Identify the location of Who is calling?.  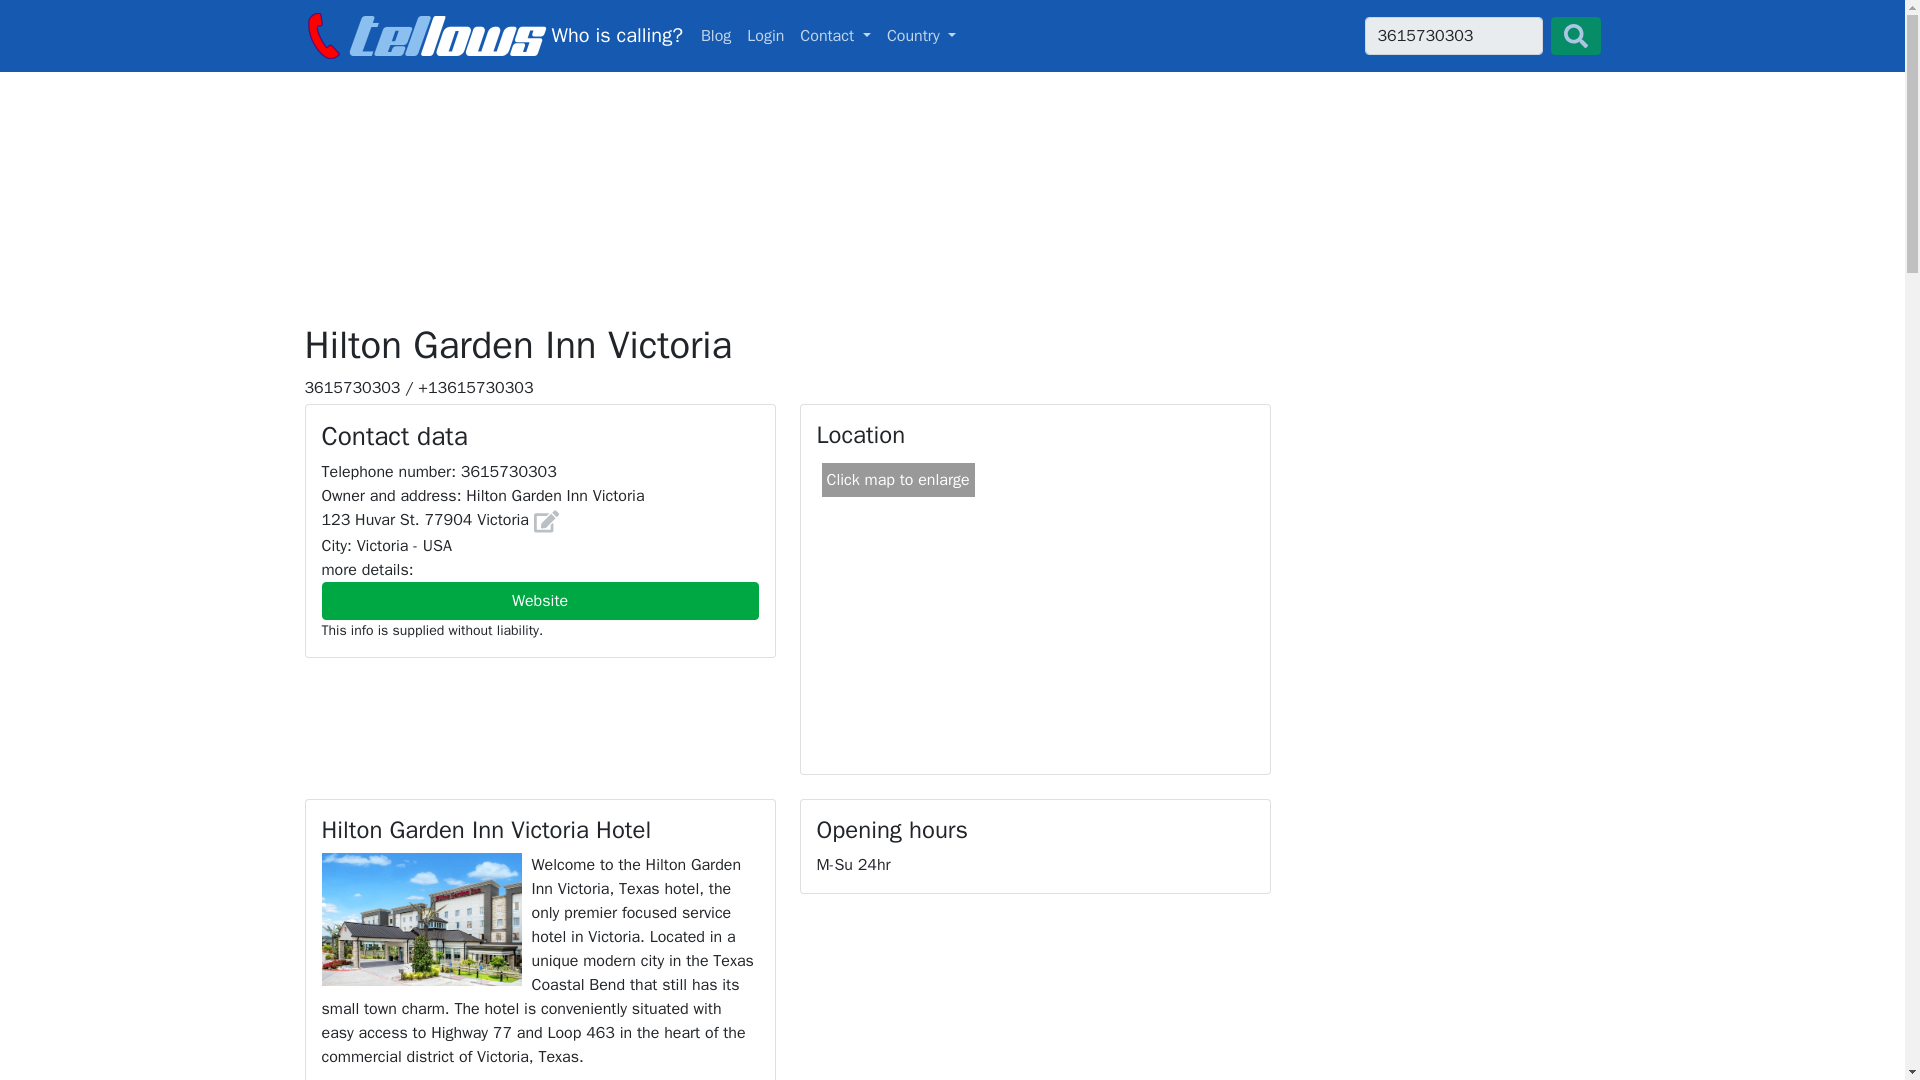
(492, 35).